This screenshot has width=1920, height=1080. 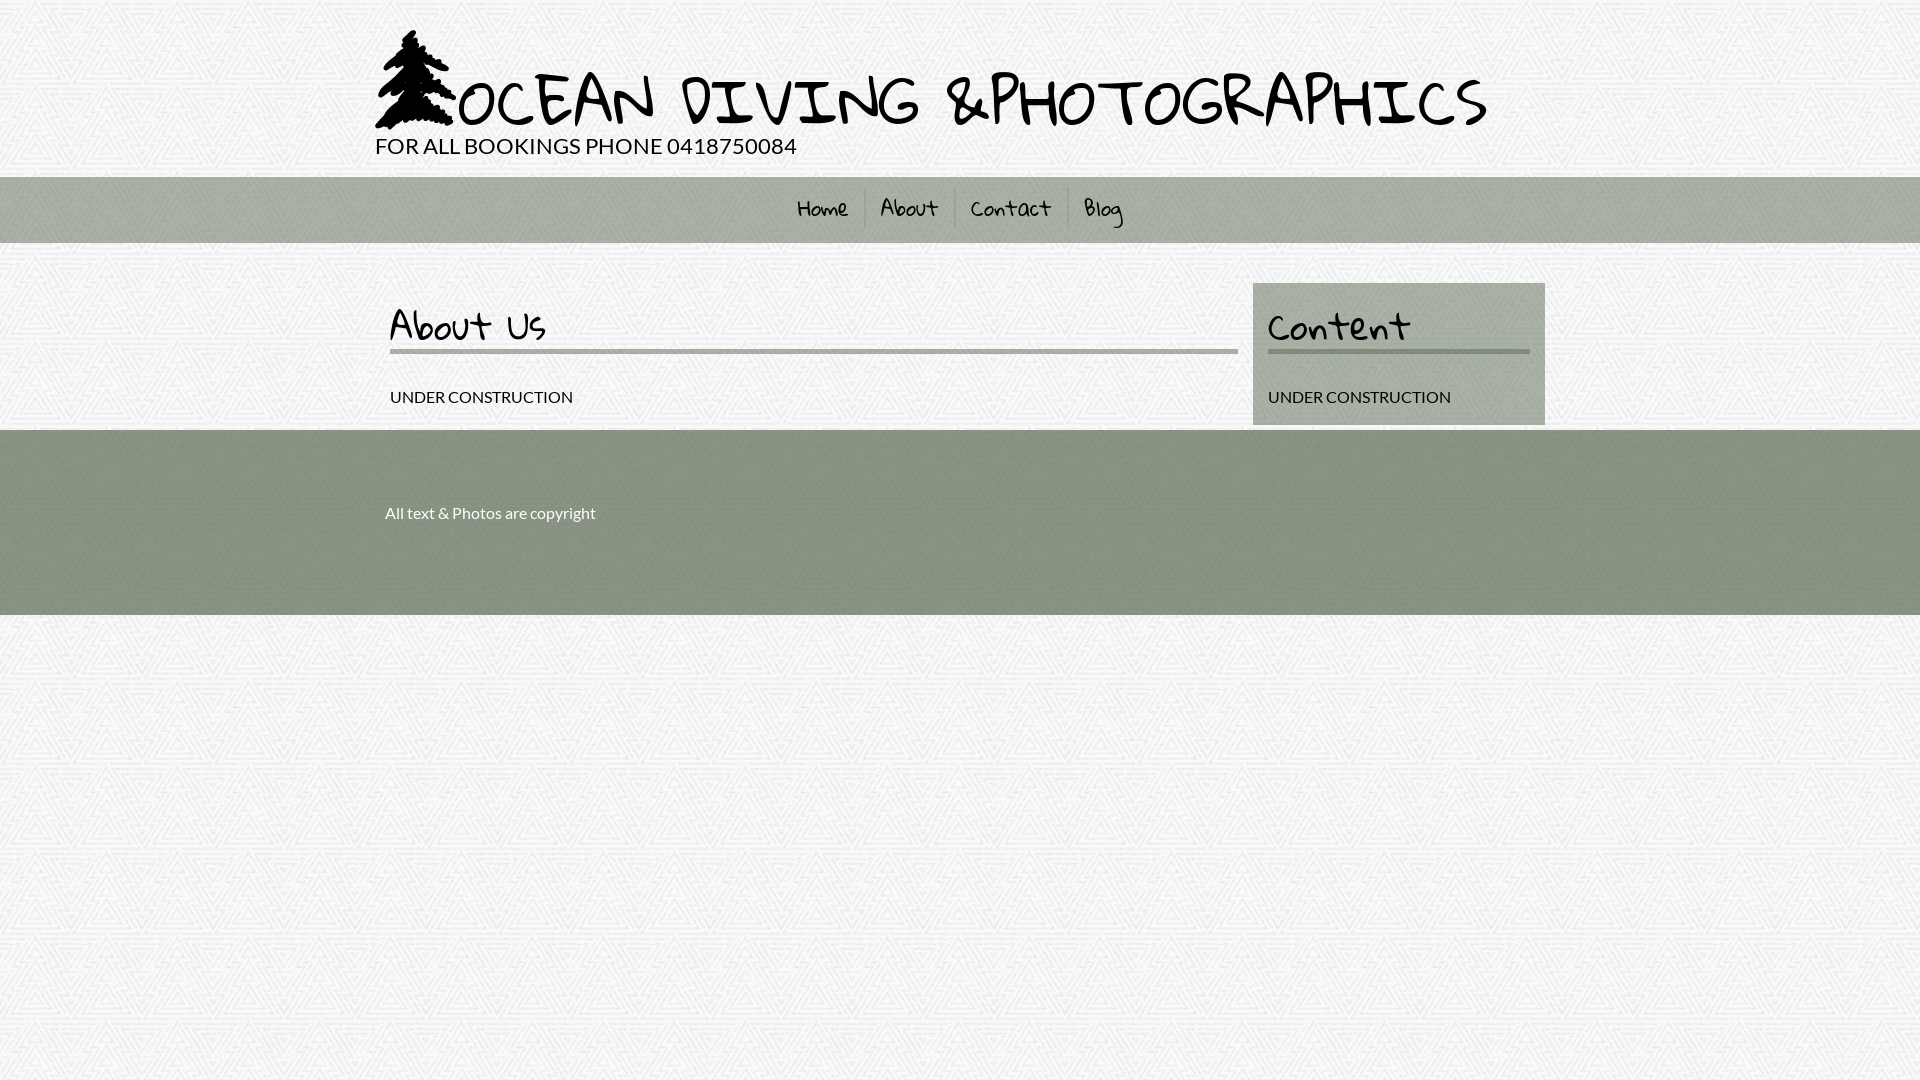 I want to click on About, so click(x=911, y=207).